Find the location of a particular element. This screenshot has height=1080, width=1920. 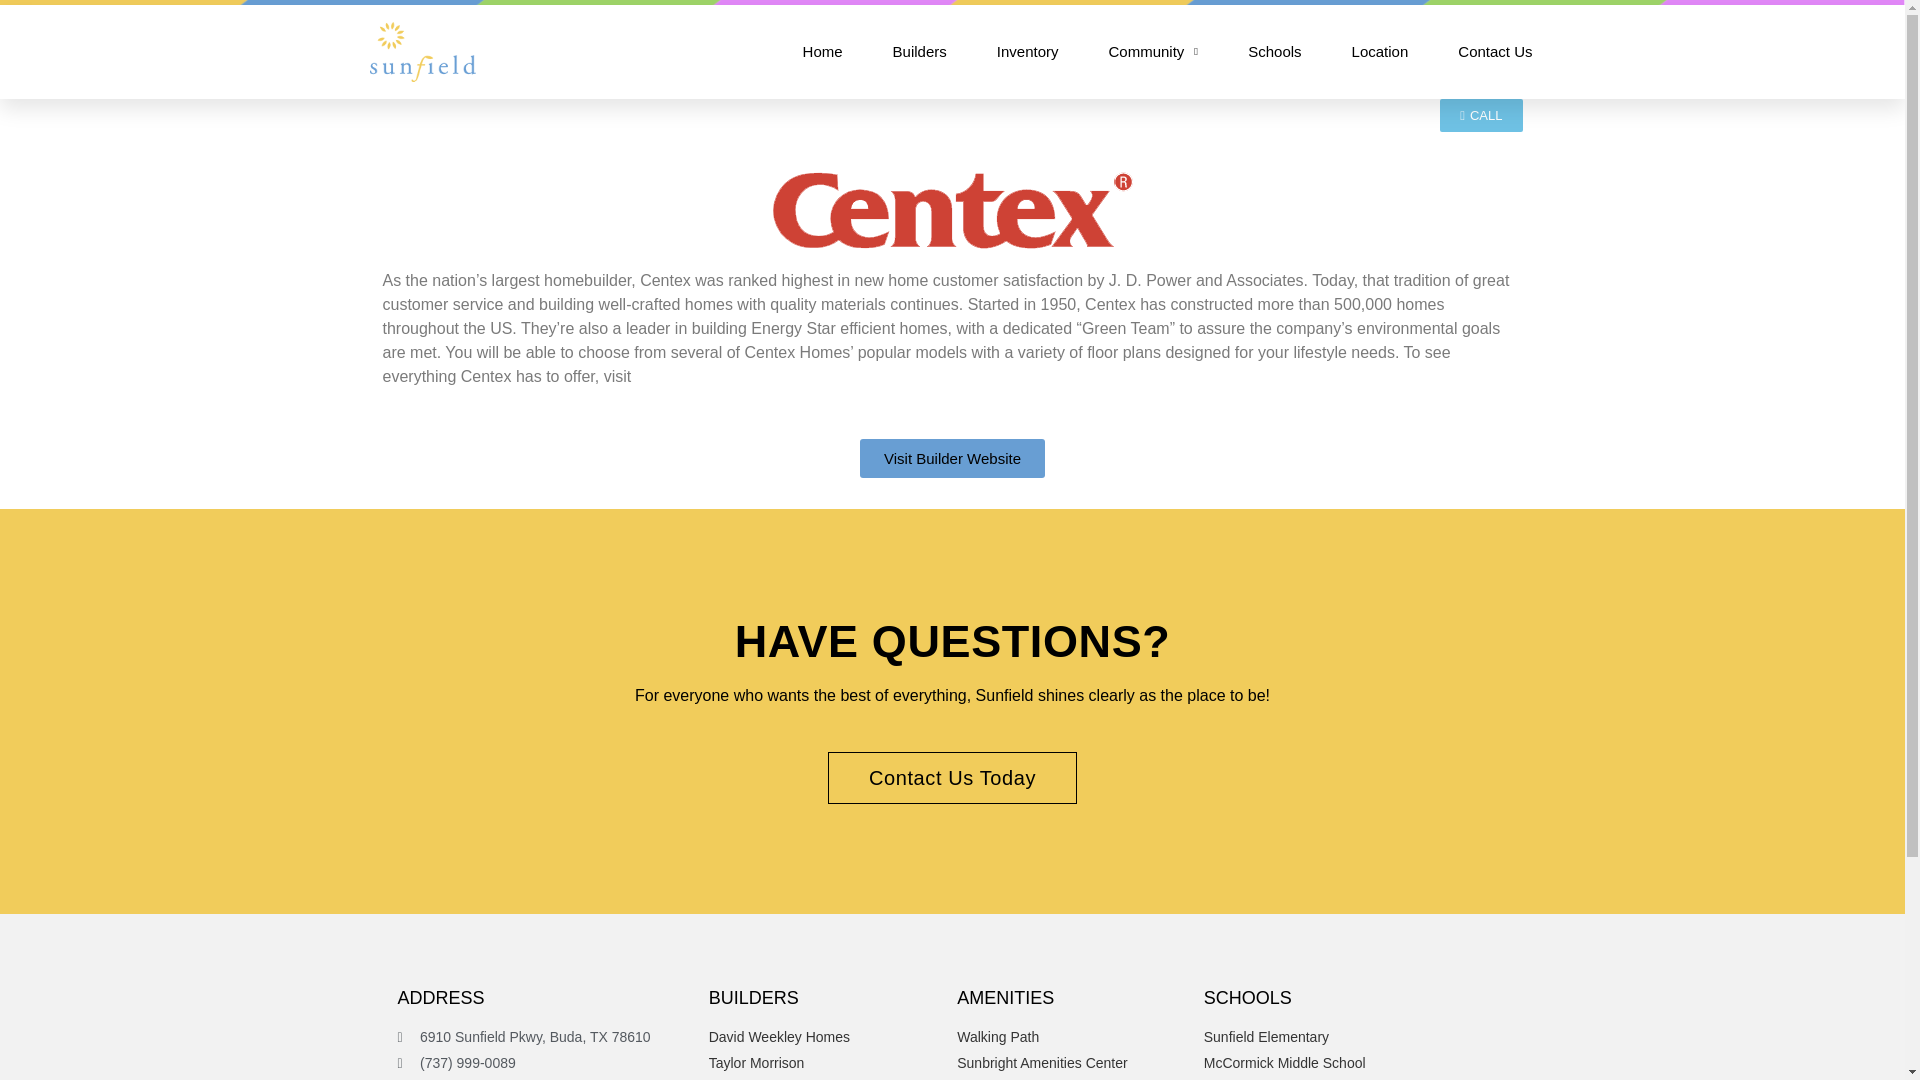

Visit Builder Website is located at coordinates (952, 458).